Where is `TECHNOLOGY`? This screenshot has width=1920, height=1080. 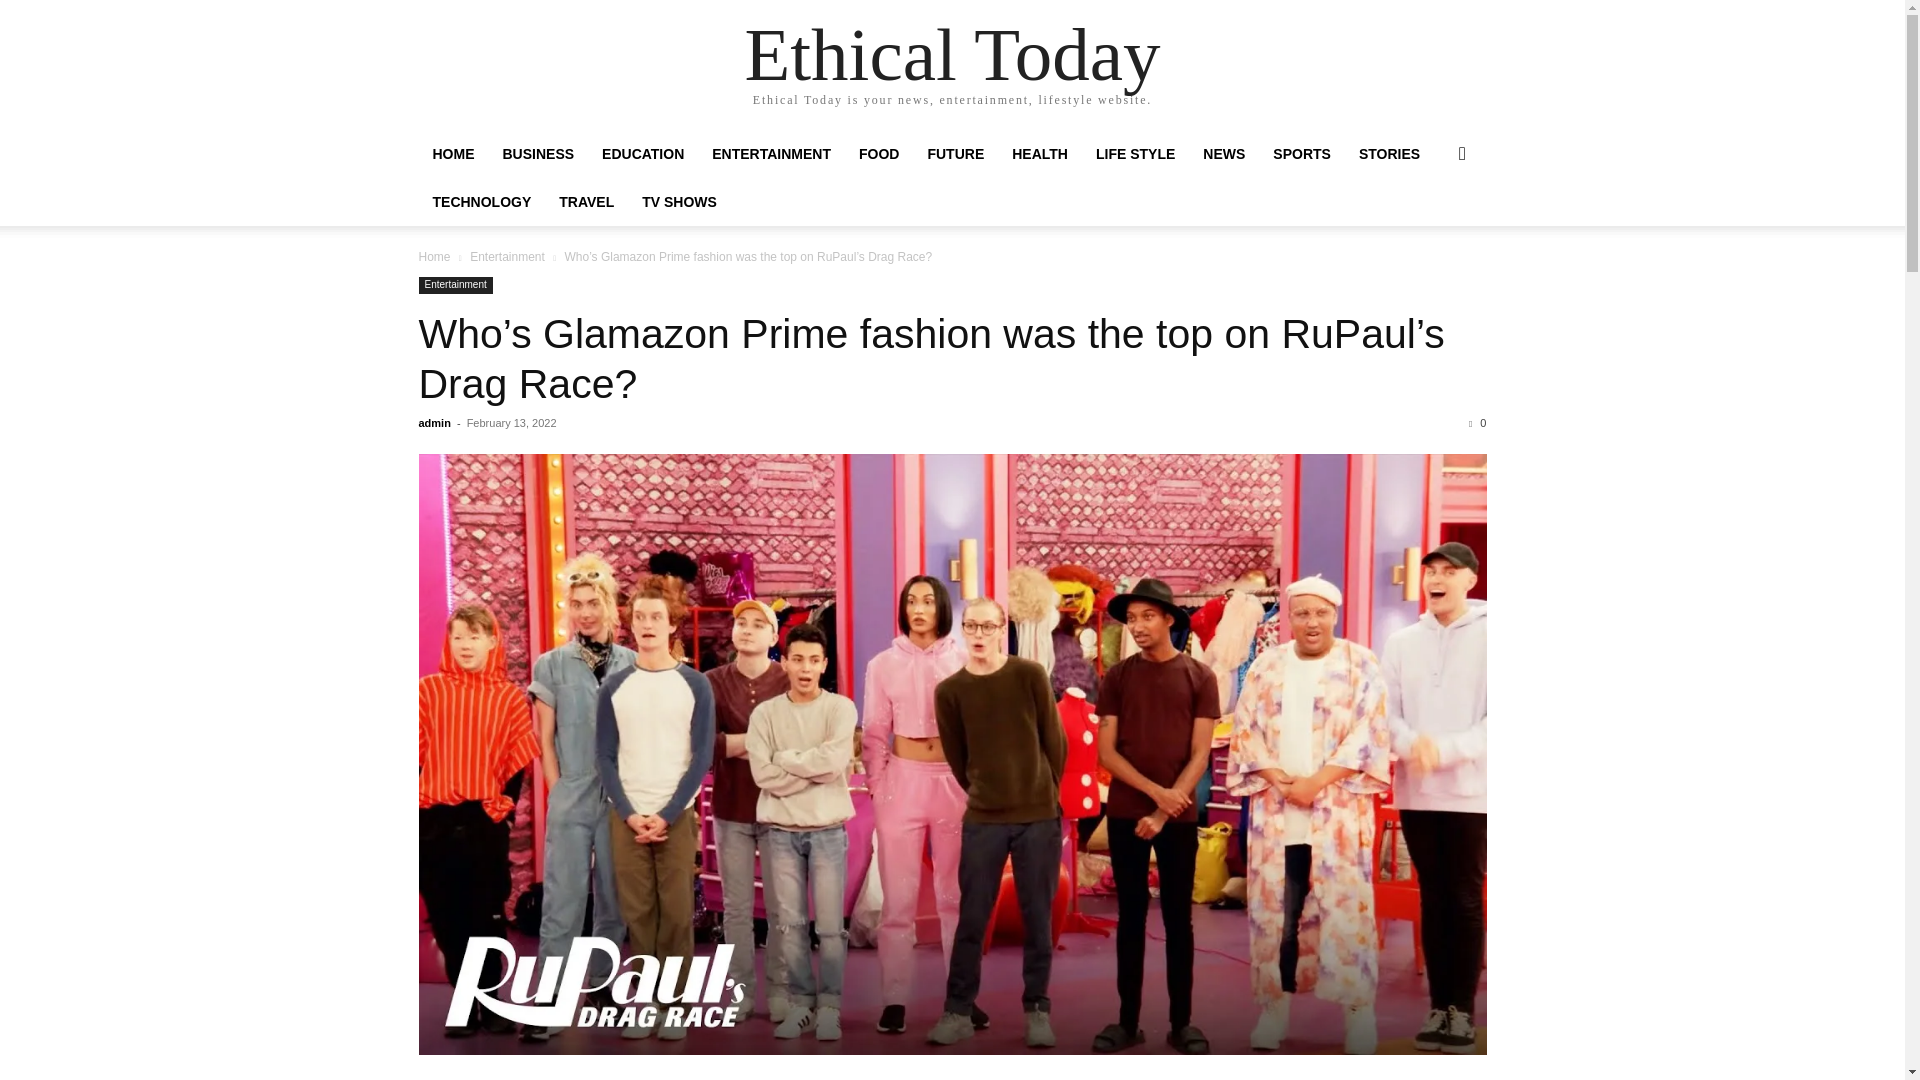 TECHNOLOGY is located at coordinates (482, 202).